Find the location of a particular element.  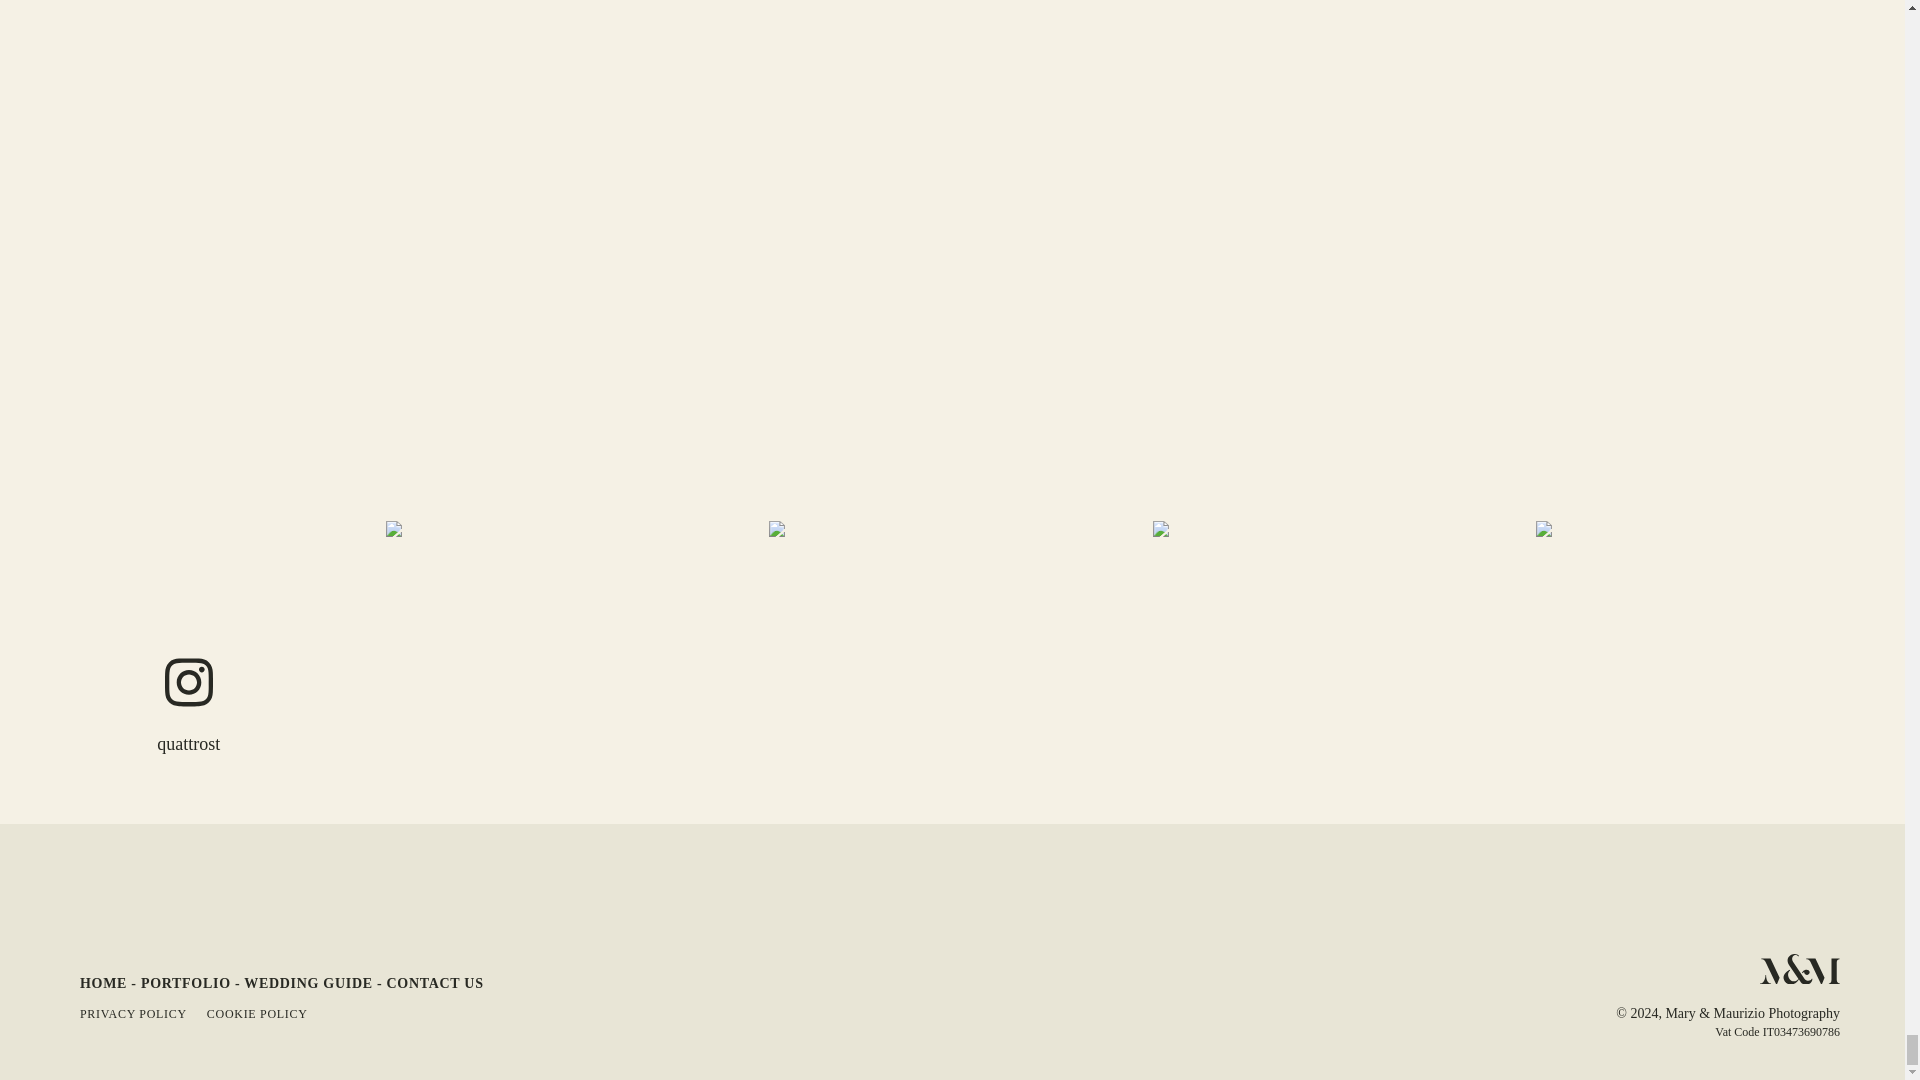

WEDDING GUIDE is located at coordinates (308, 984).